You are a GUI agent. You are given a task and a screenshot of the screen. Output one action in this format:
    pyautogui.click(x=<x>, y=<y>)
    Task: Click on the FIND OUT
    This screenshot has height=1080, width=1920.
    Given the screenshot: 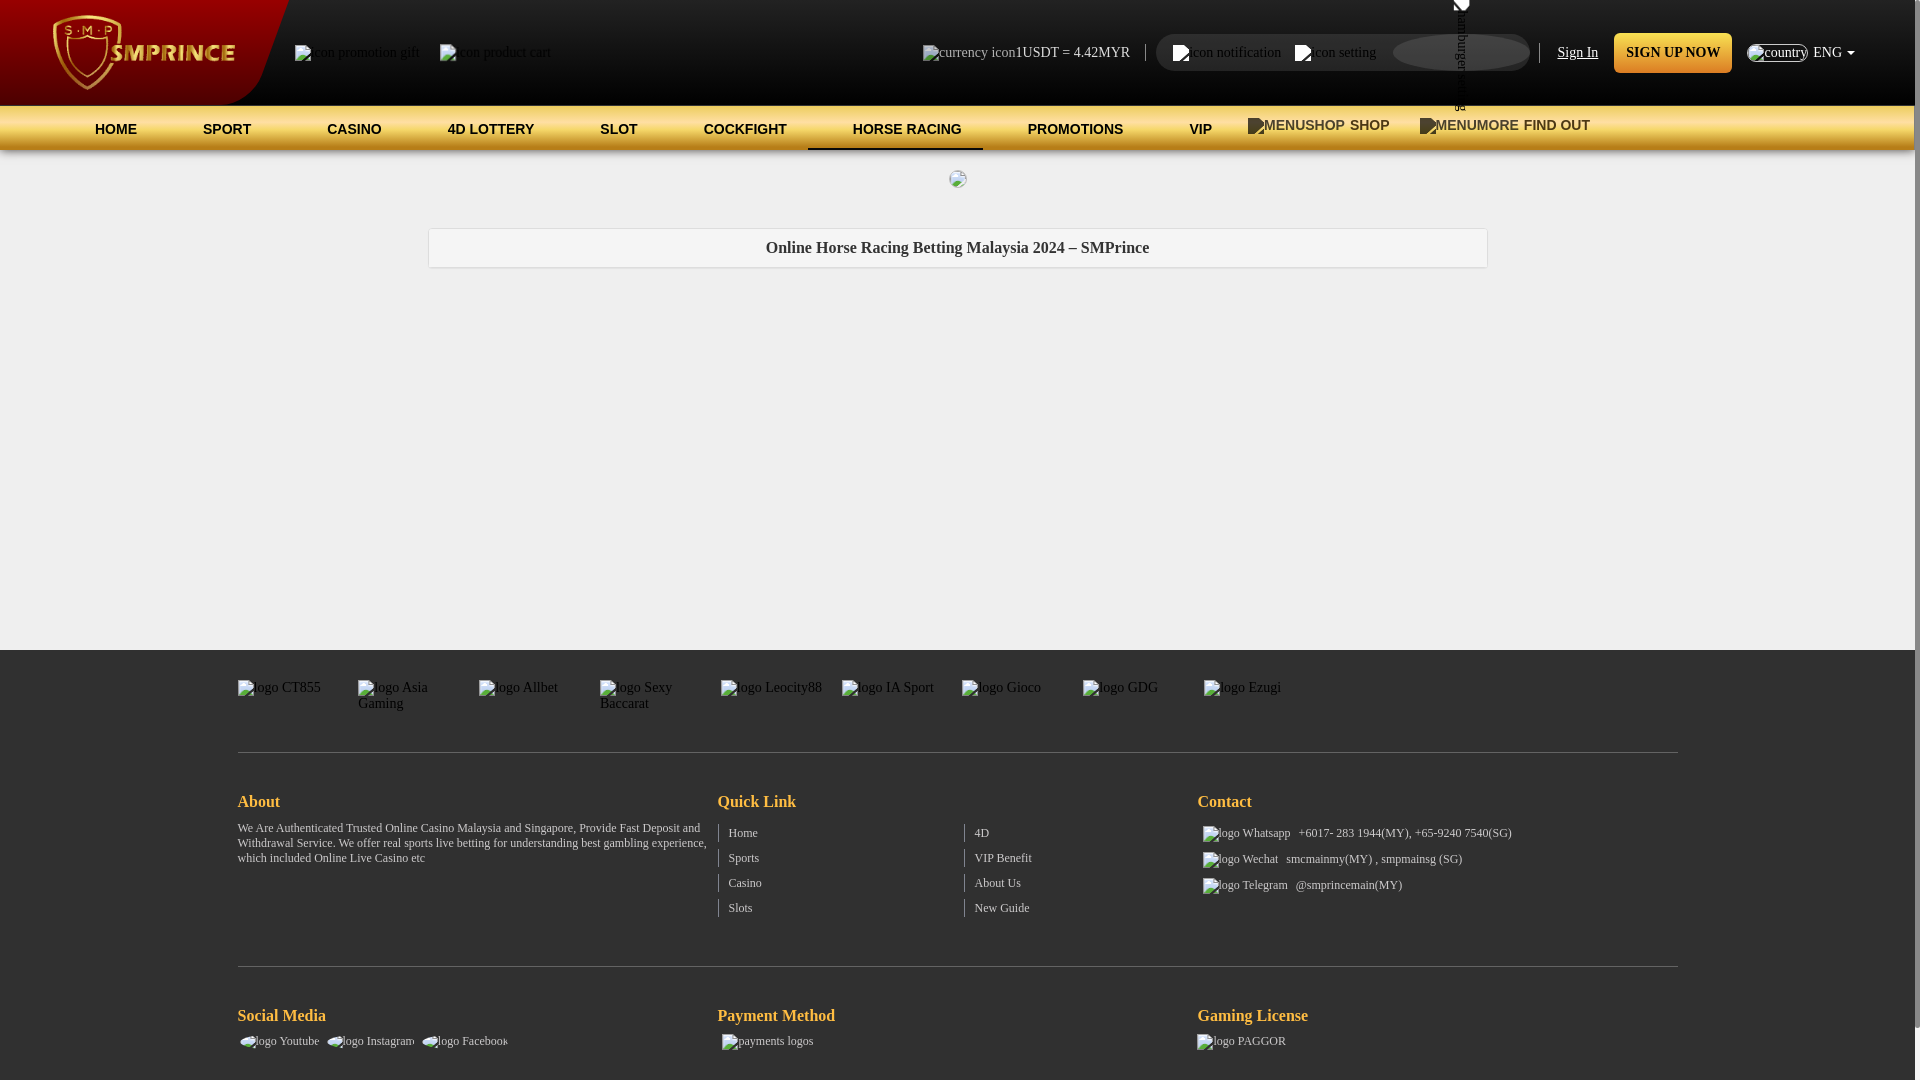 What is the action you would take?
    pyautogui.click(x=1510, y=125)
    